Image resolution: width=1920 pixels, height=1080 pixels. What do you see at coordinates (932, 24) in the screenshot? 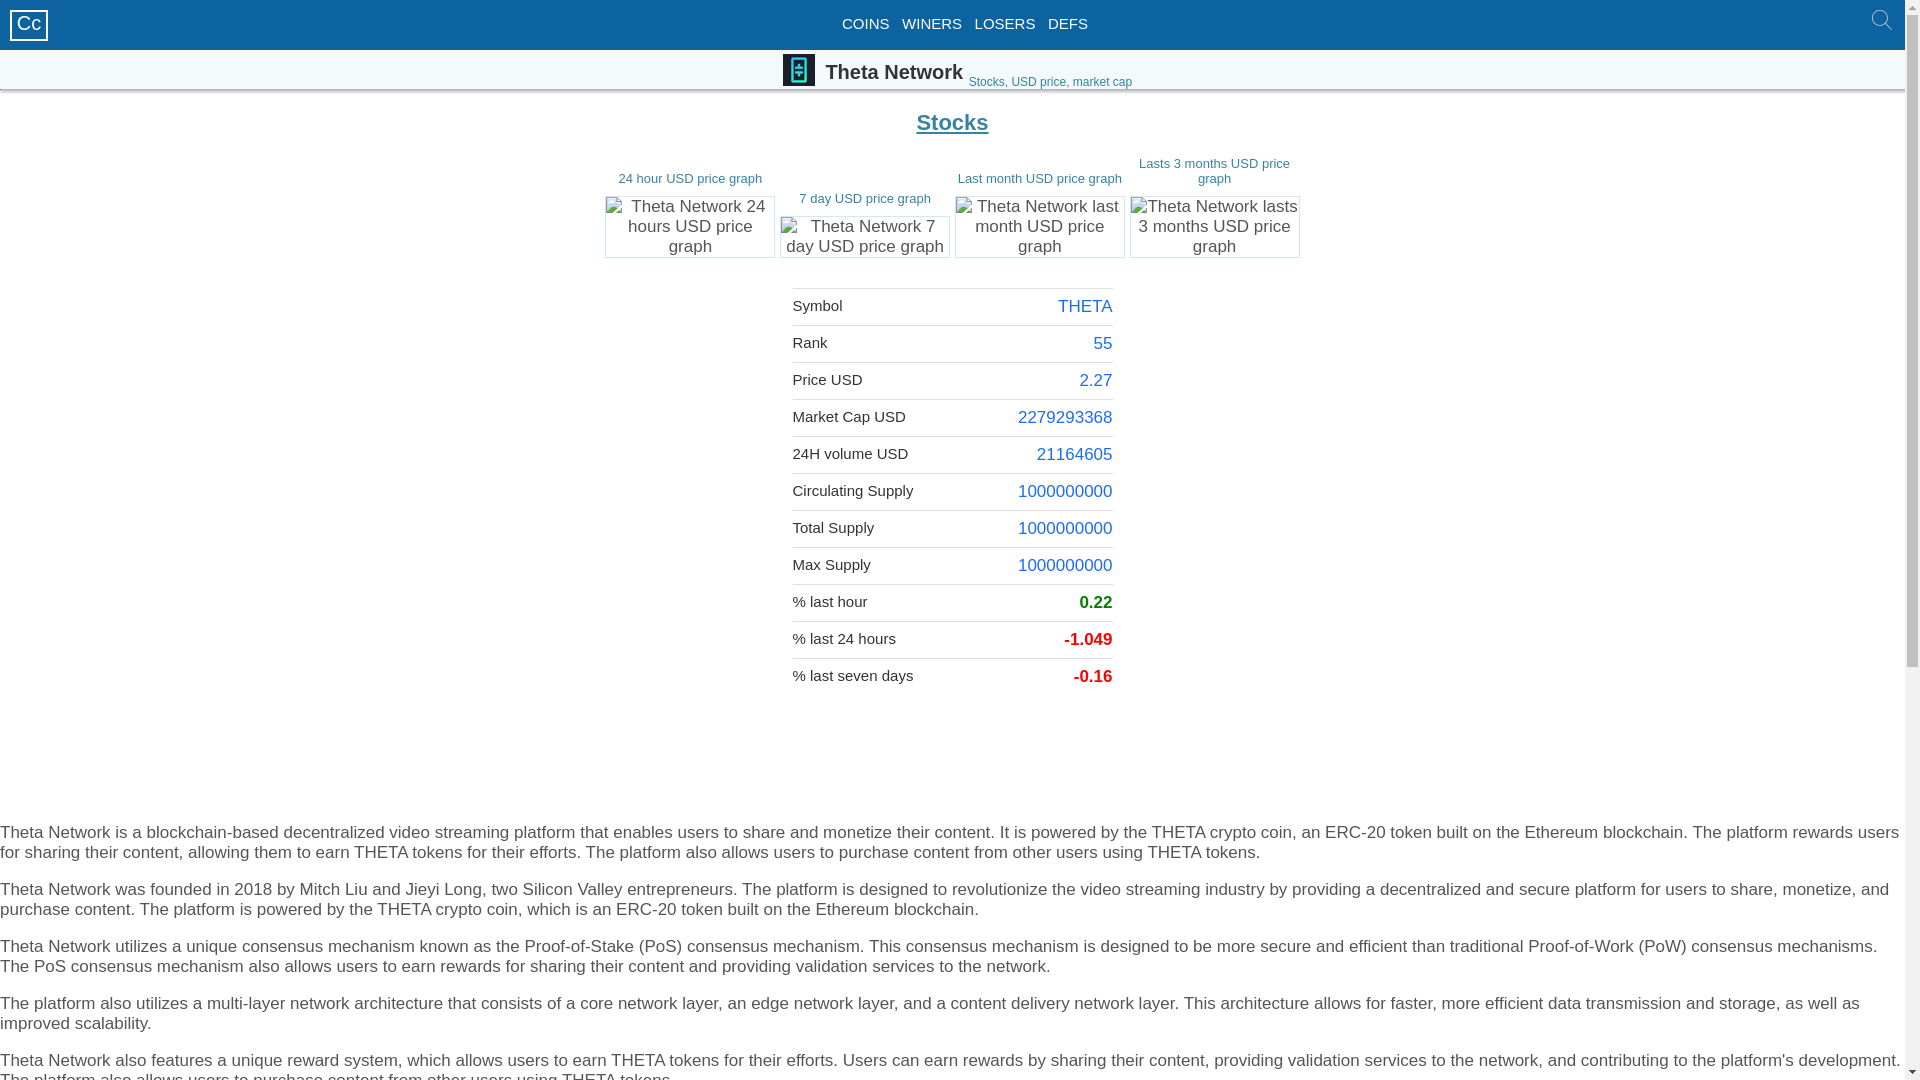
I see `WINERS` at bounding box center [932, 24].